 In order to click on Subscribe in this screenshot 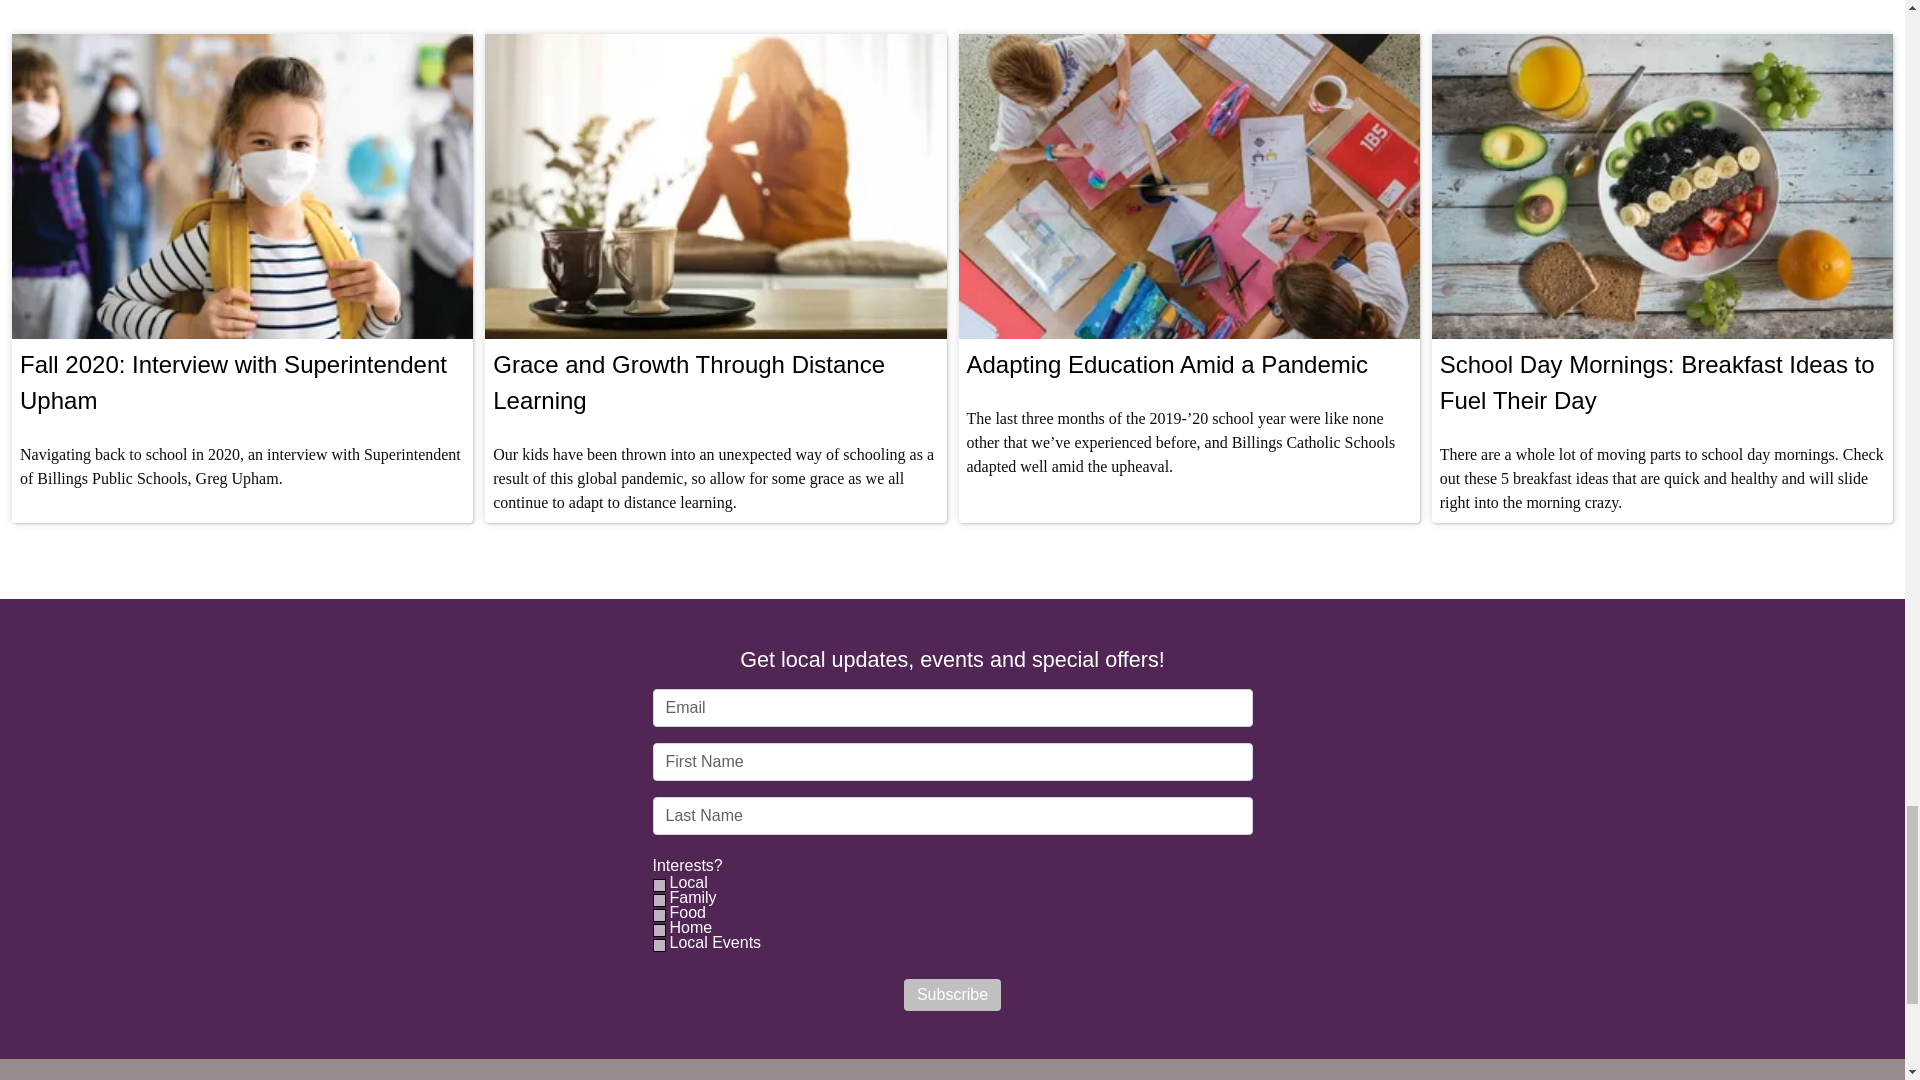, I will do `click(952, 994)`.